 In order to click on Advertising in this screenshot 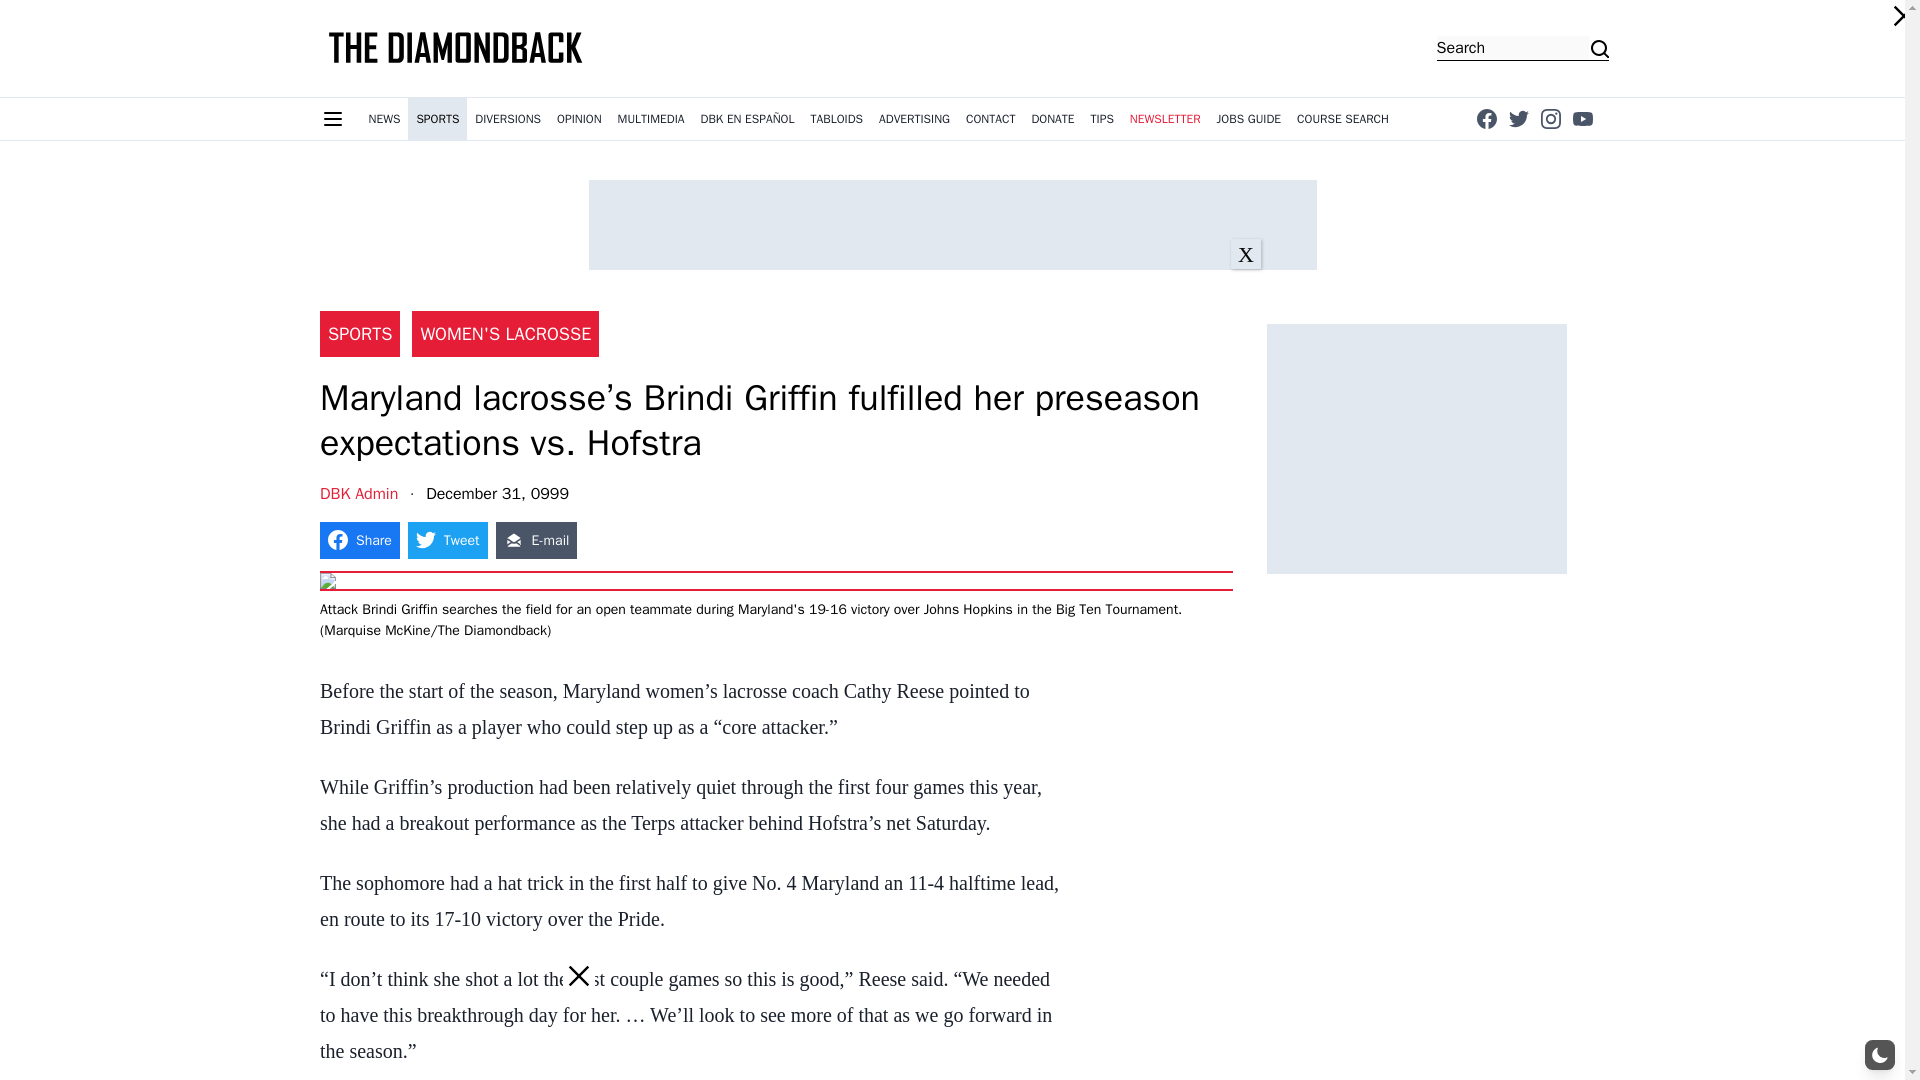, I will do `click(914, 119)`.